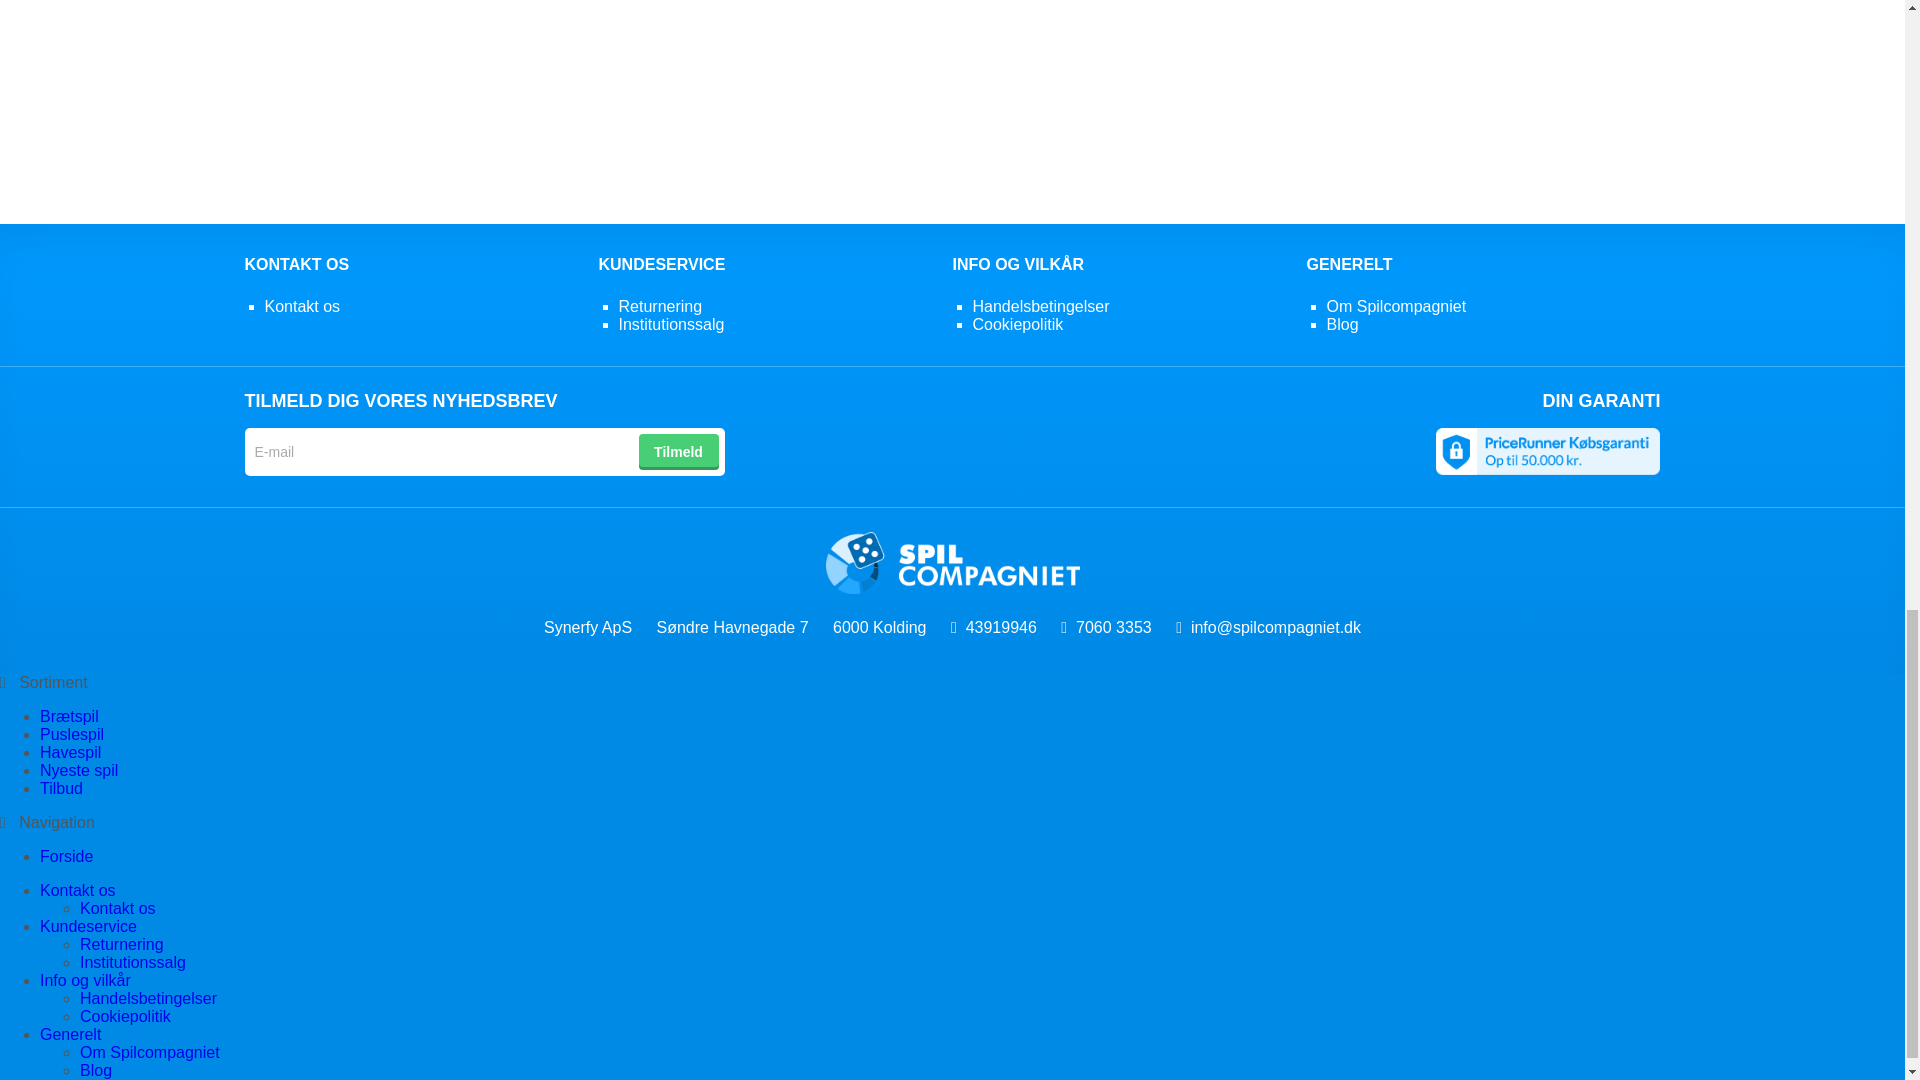 The width and height of the screenshot is (1920, 1080). What do you see at coordinates (1396, 306) in the screenshot?
I see `Om Spilcompagniet` at bounding box center [1396, 306].